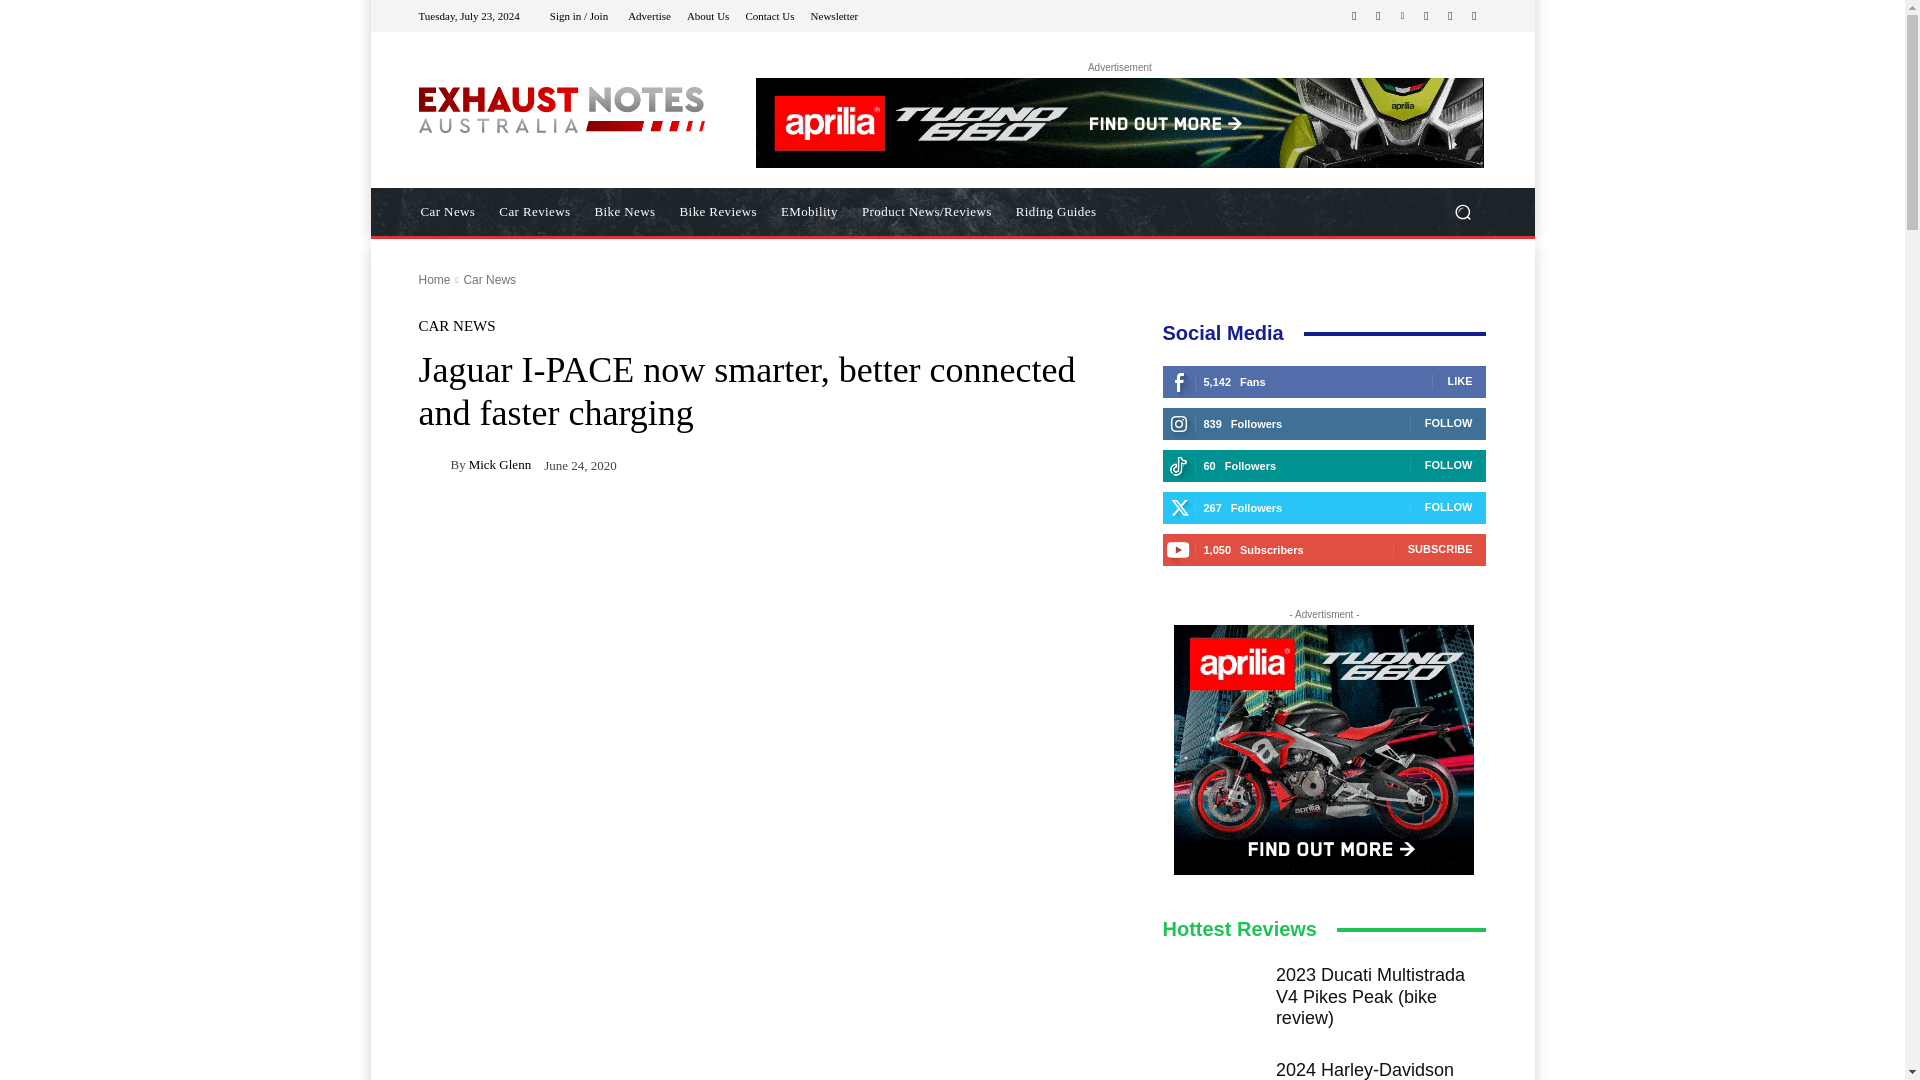  Describe the element at coordinates (434, 280) in the screenshot. I see `Home` at that location.